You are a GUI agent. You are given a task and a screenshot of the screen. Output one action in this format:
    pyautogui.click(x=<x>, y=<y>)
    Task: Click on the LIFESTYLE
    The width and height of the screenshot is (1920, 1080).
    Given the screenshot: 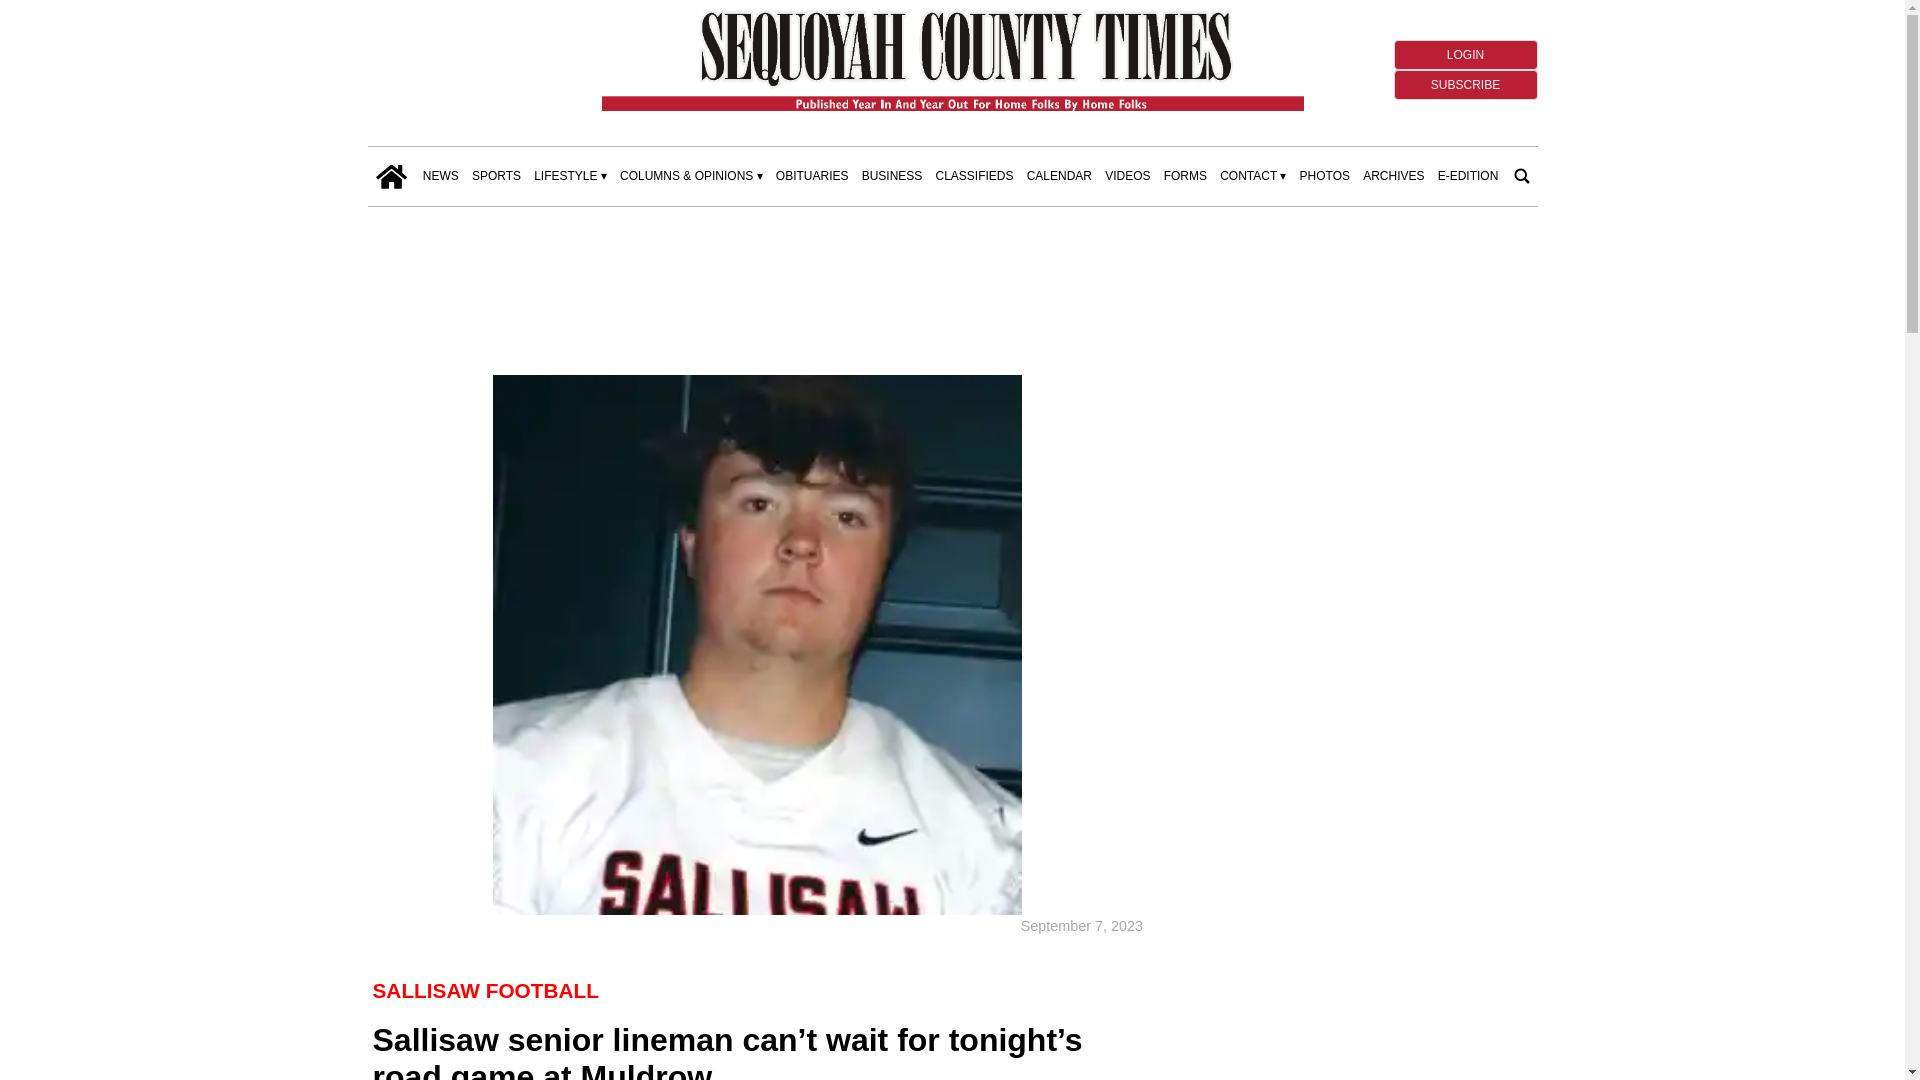 What is the action you would take?
    pyautogui.click(x=570, y=176)
    